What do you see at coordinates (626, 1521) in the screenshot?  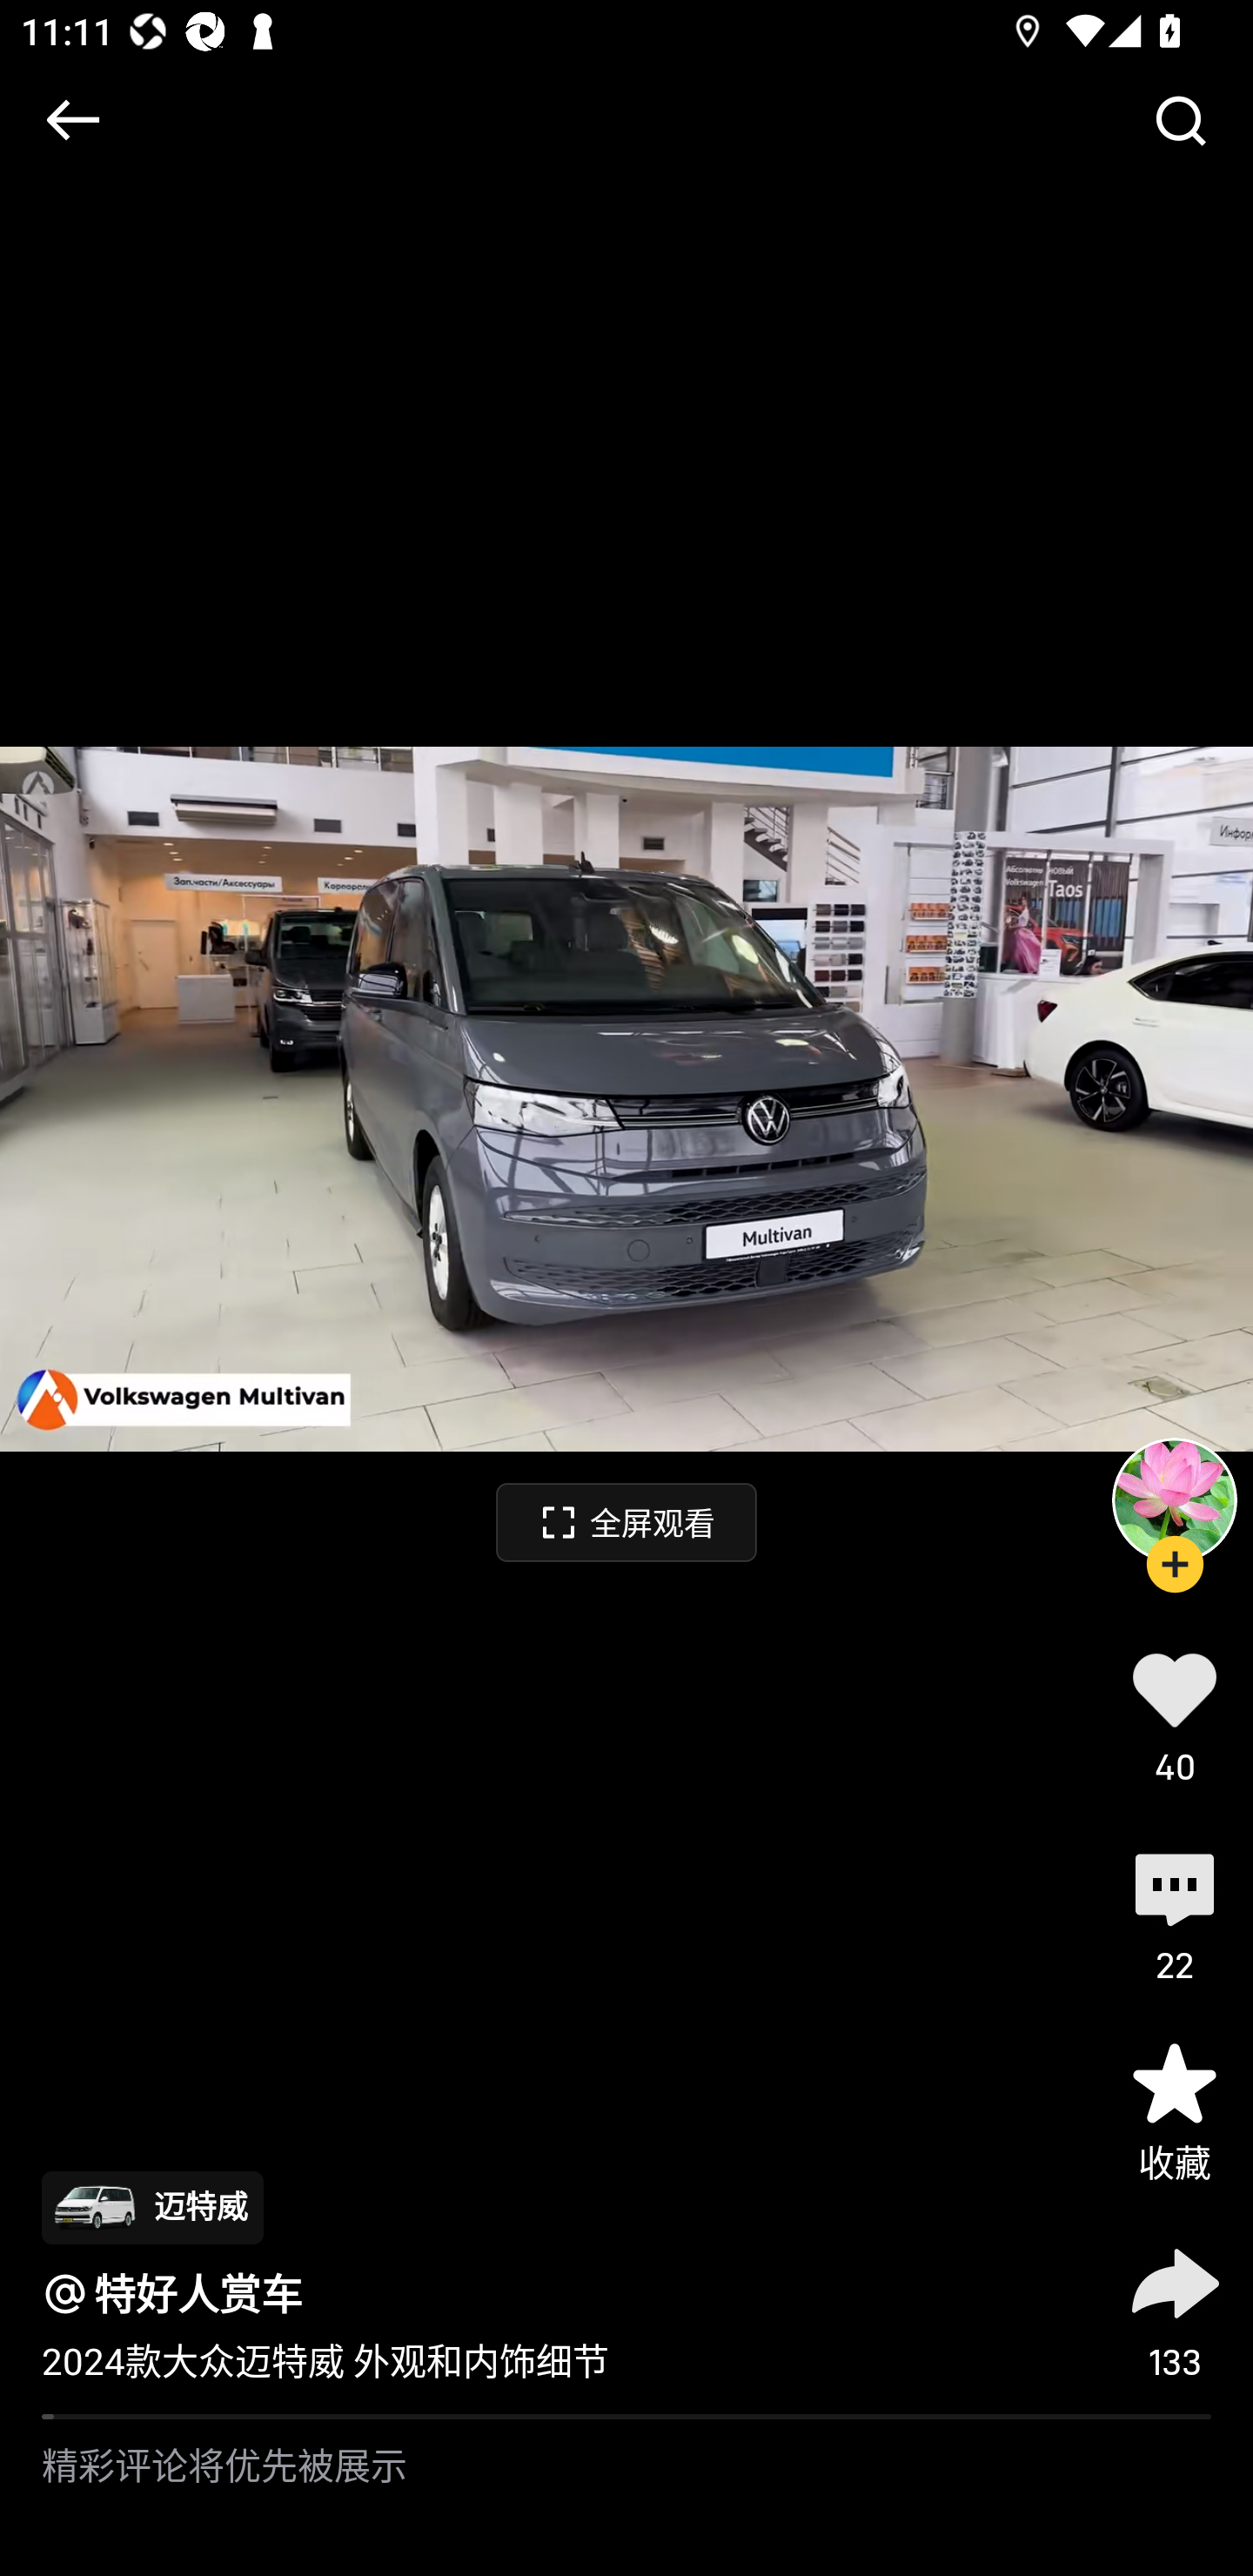 I see ` 全屏观看` at bounding box center [626, 1521].